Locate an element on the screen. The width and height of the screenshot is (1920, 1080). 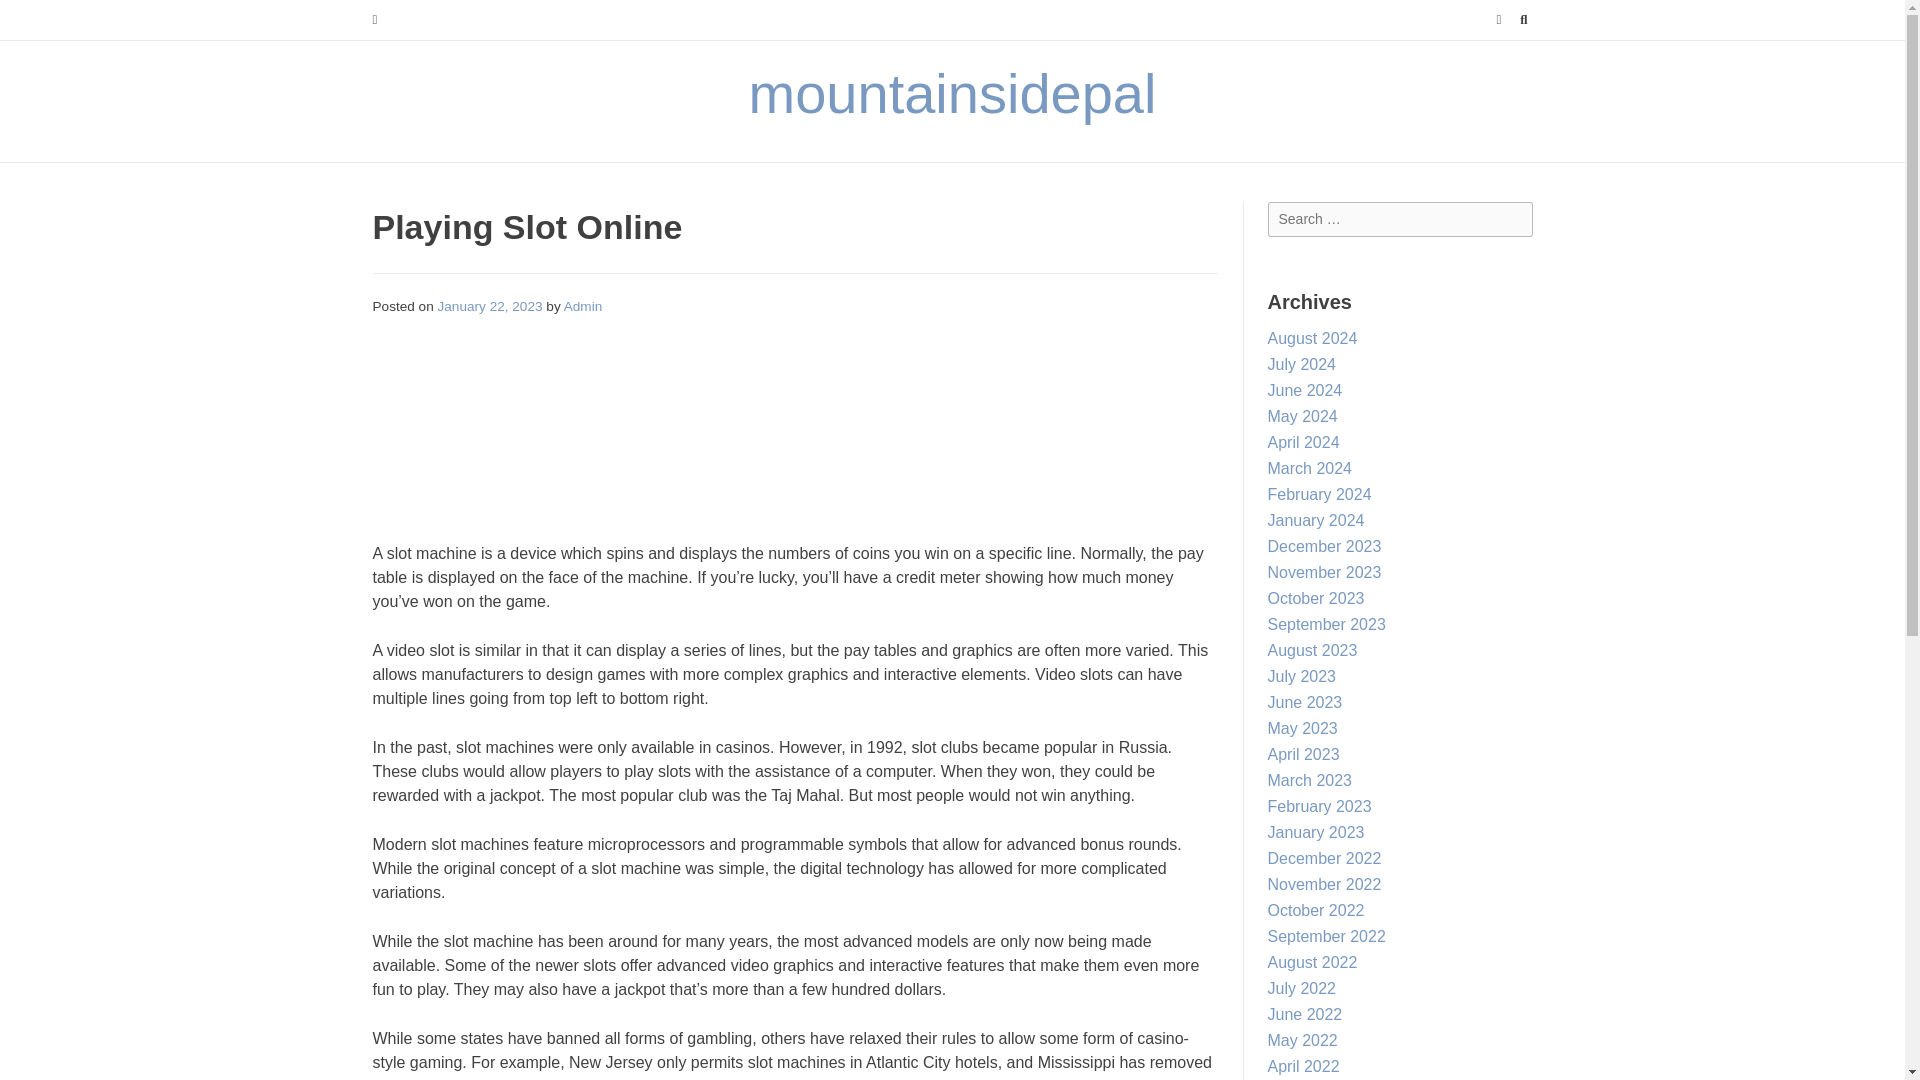
mountainsidepal is located at coordinates (952, 93).